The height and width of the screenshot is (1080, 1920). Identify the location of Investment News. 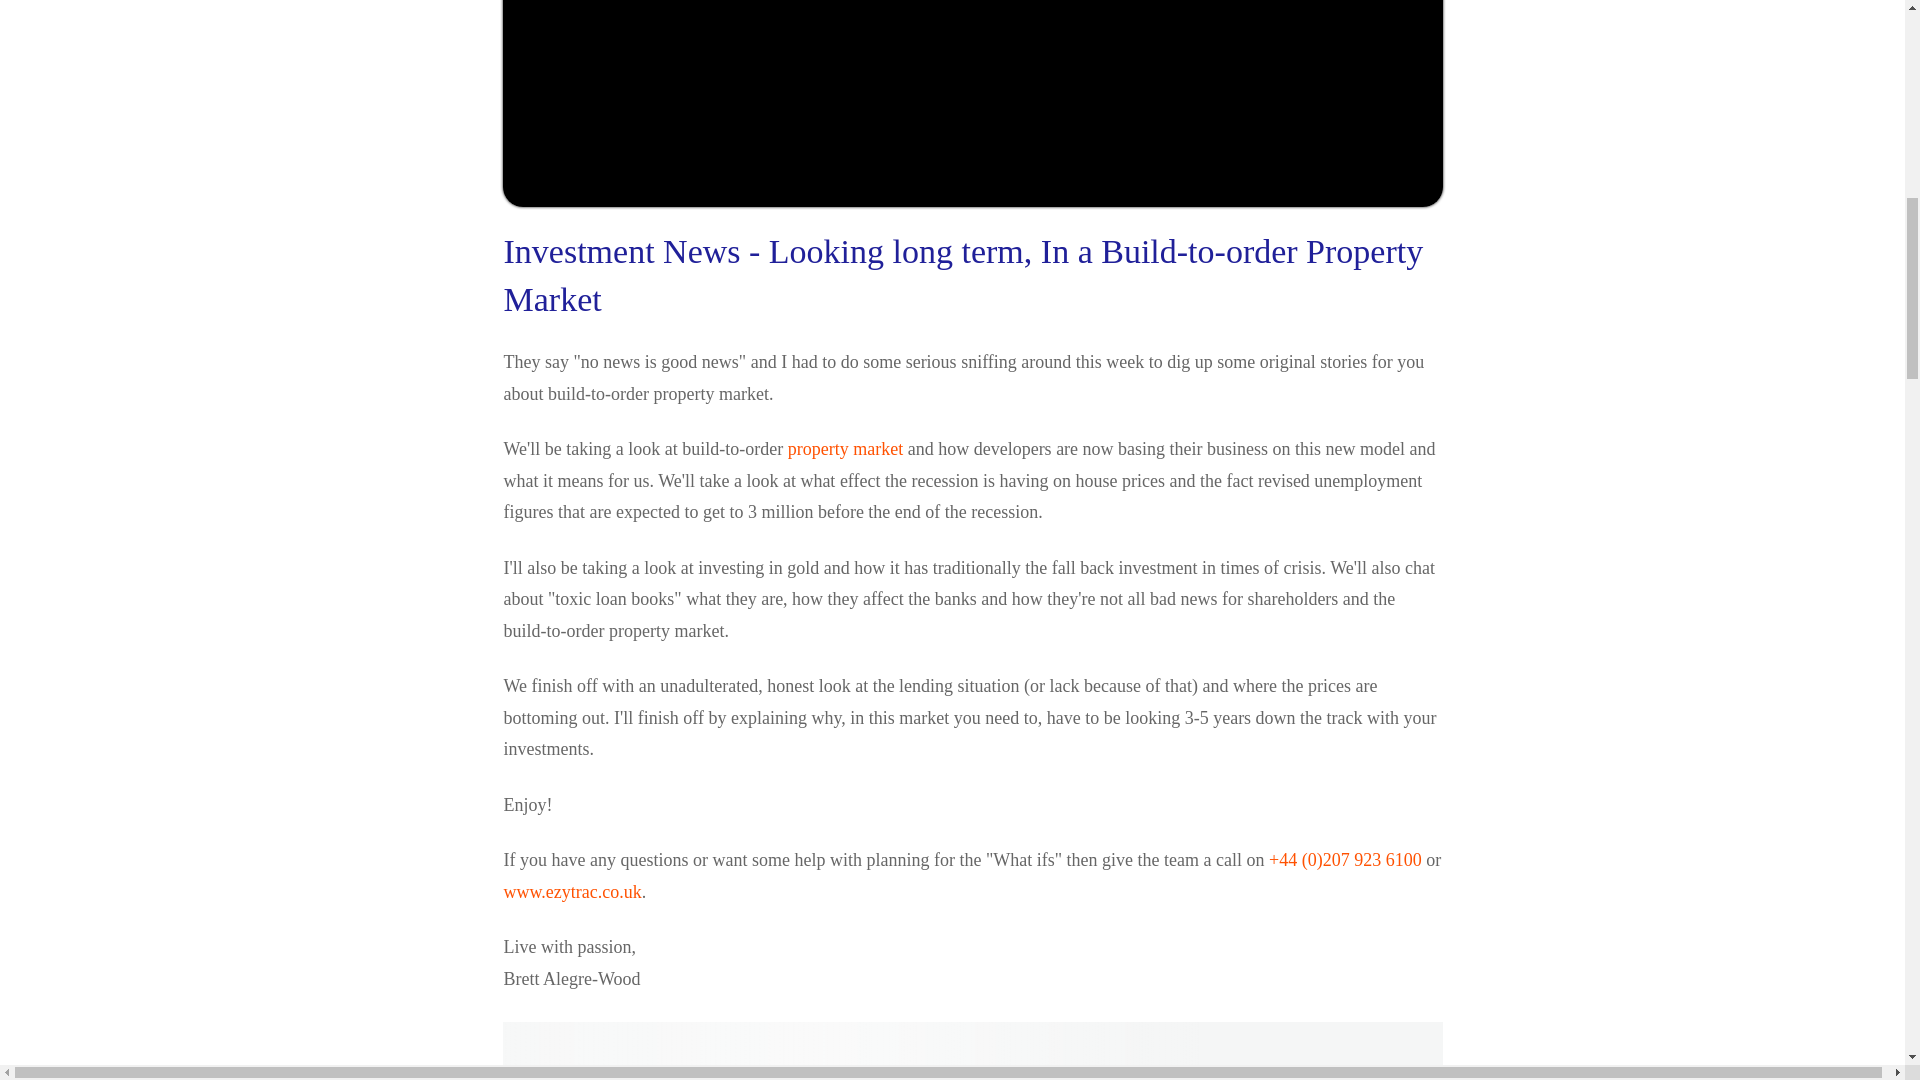
(622, 252).